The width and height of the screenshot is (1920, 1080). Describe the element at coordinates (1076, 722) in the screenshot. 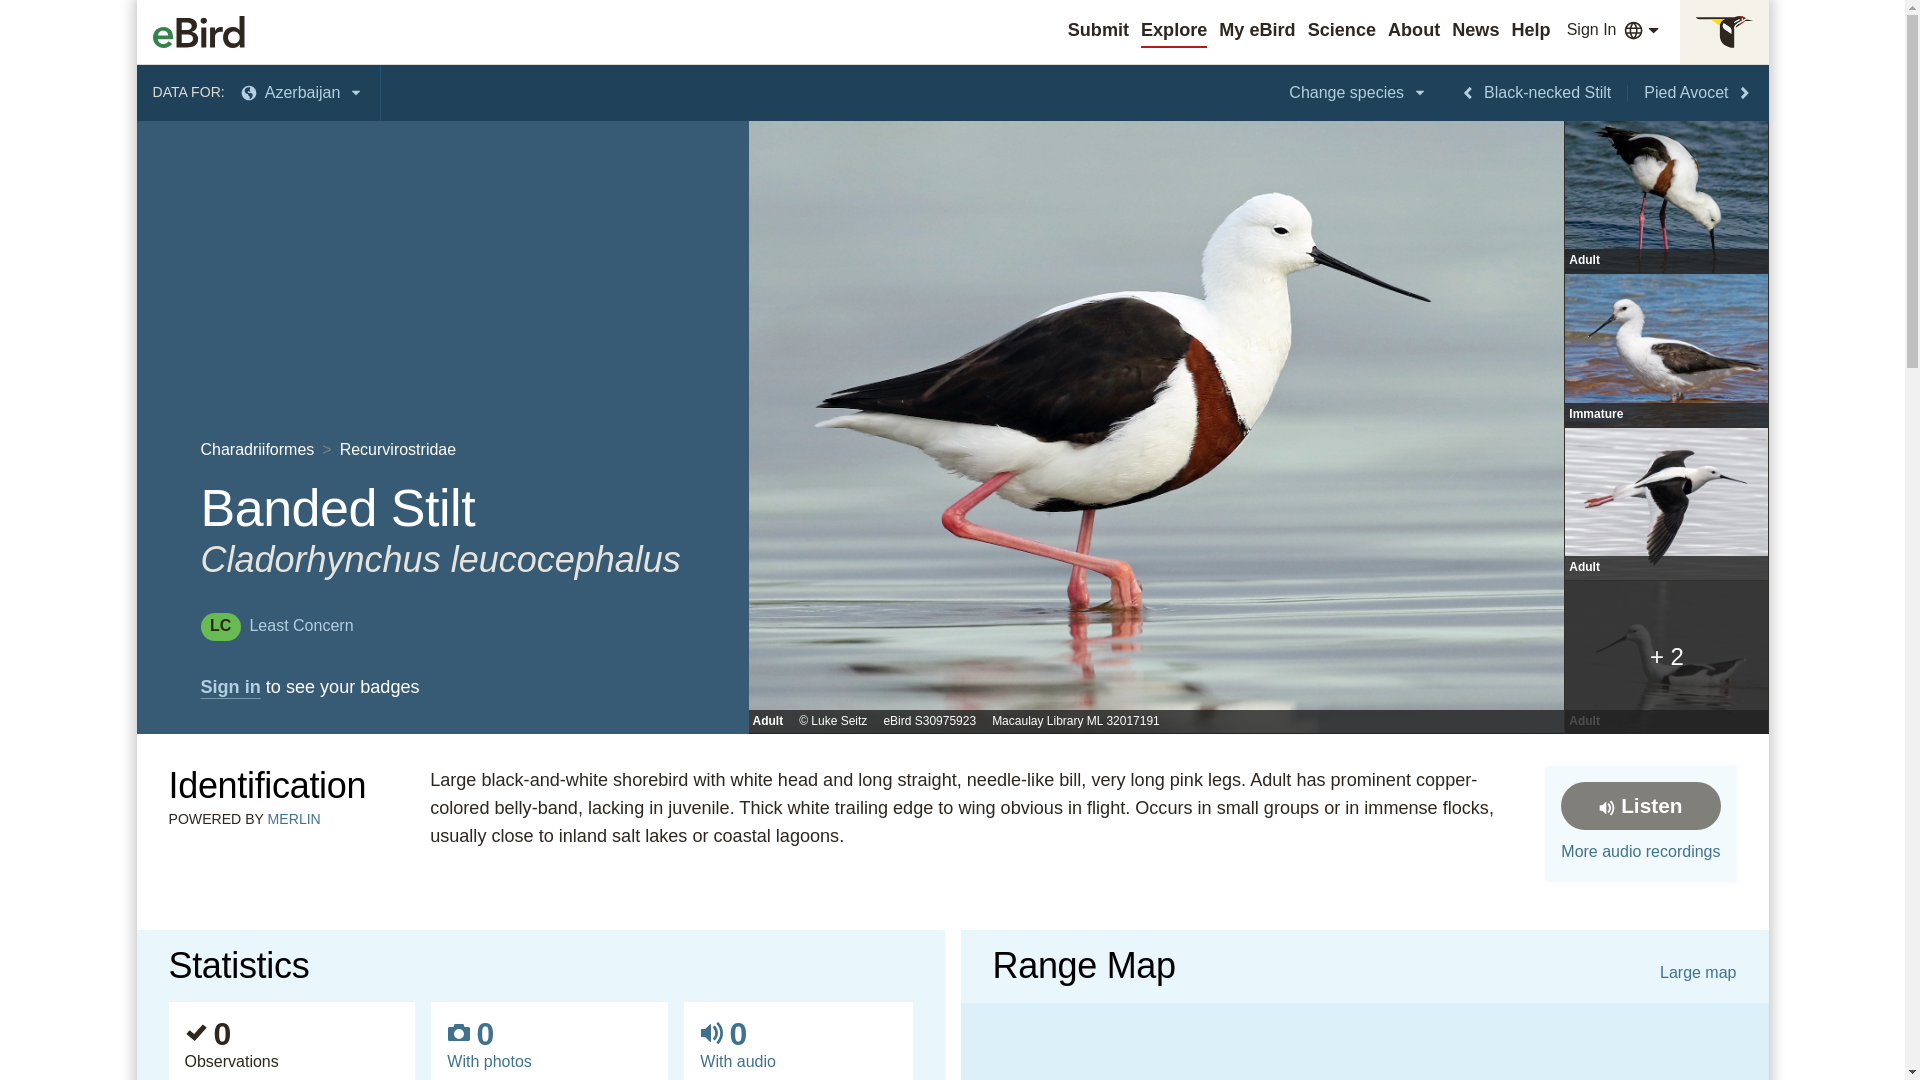

I see `Macaulay Library ML 32017191` at that location.